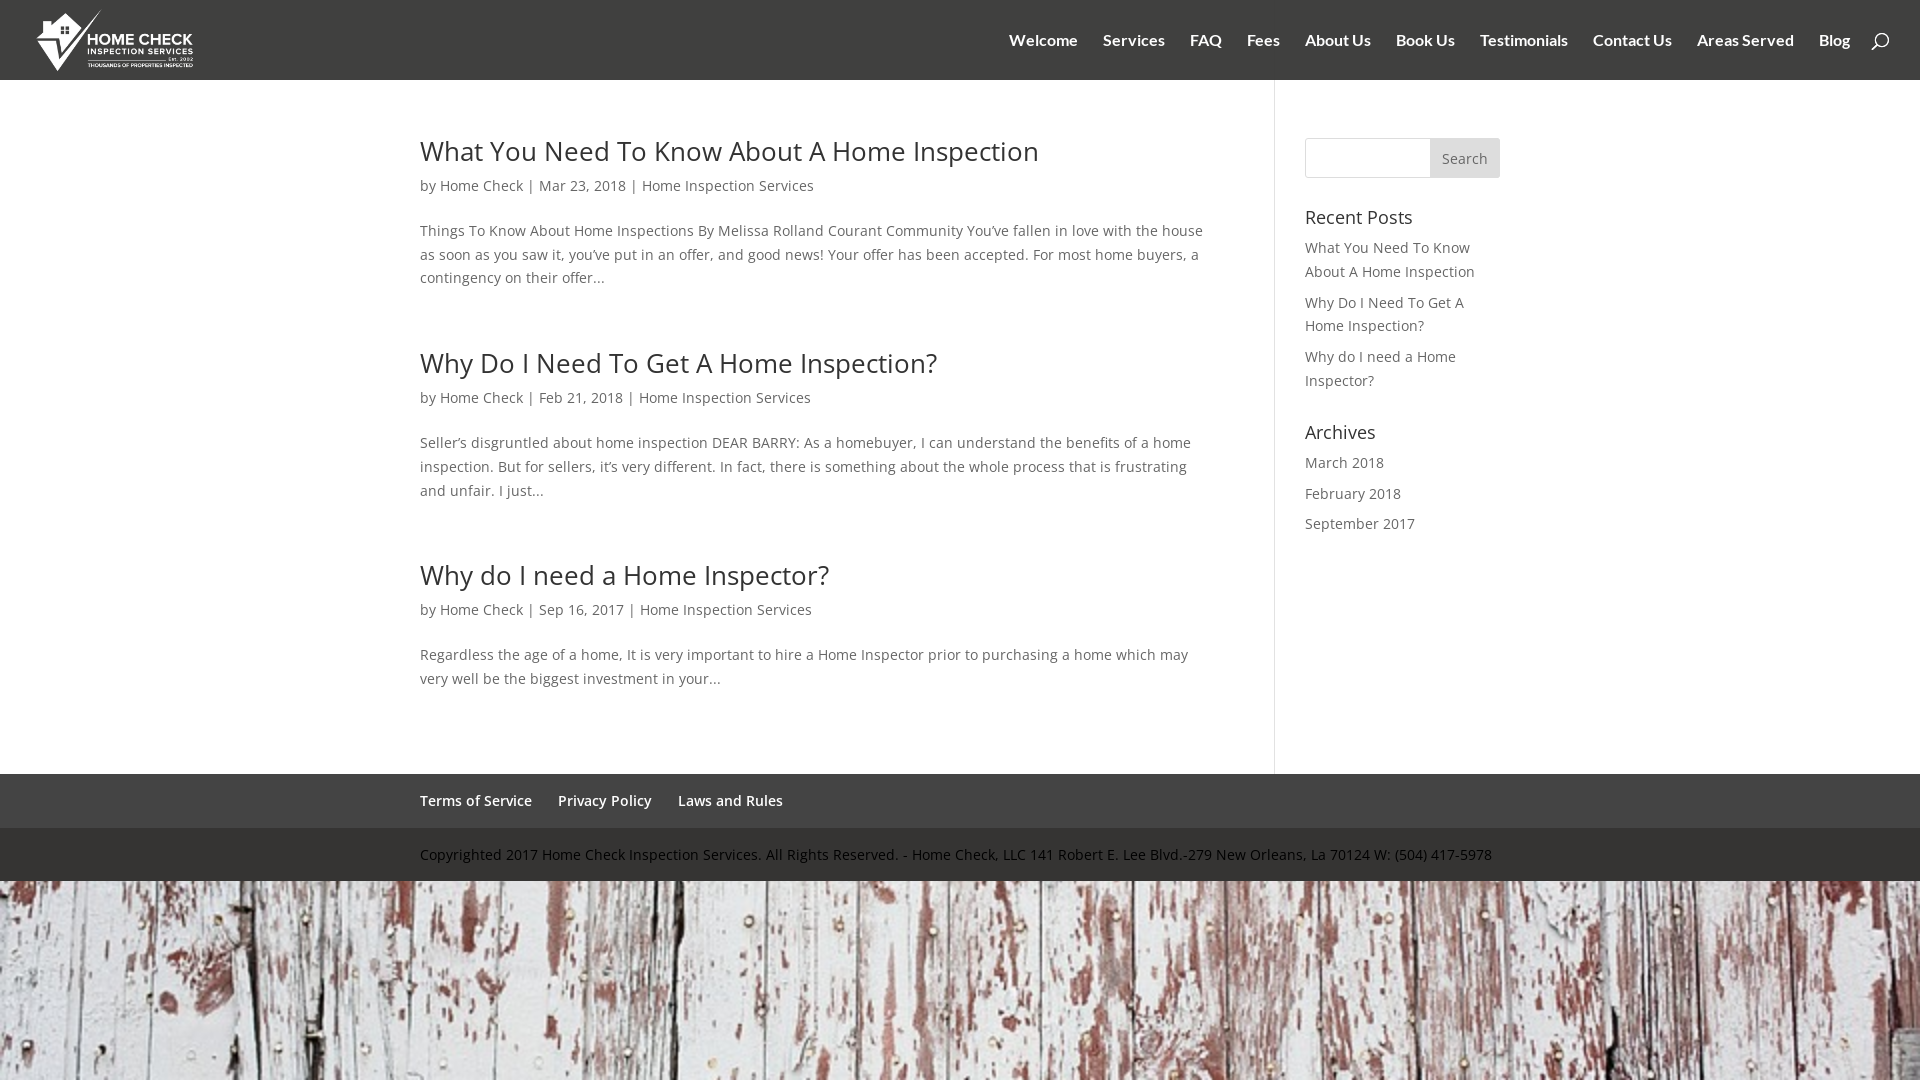 This screenshot has height=1080, width=1920. What do you see at coordinates (1746, 56) in the screenshot?
I see `Areas Served` at bounding box center [1746, 56].